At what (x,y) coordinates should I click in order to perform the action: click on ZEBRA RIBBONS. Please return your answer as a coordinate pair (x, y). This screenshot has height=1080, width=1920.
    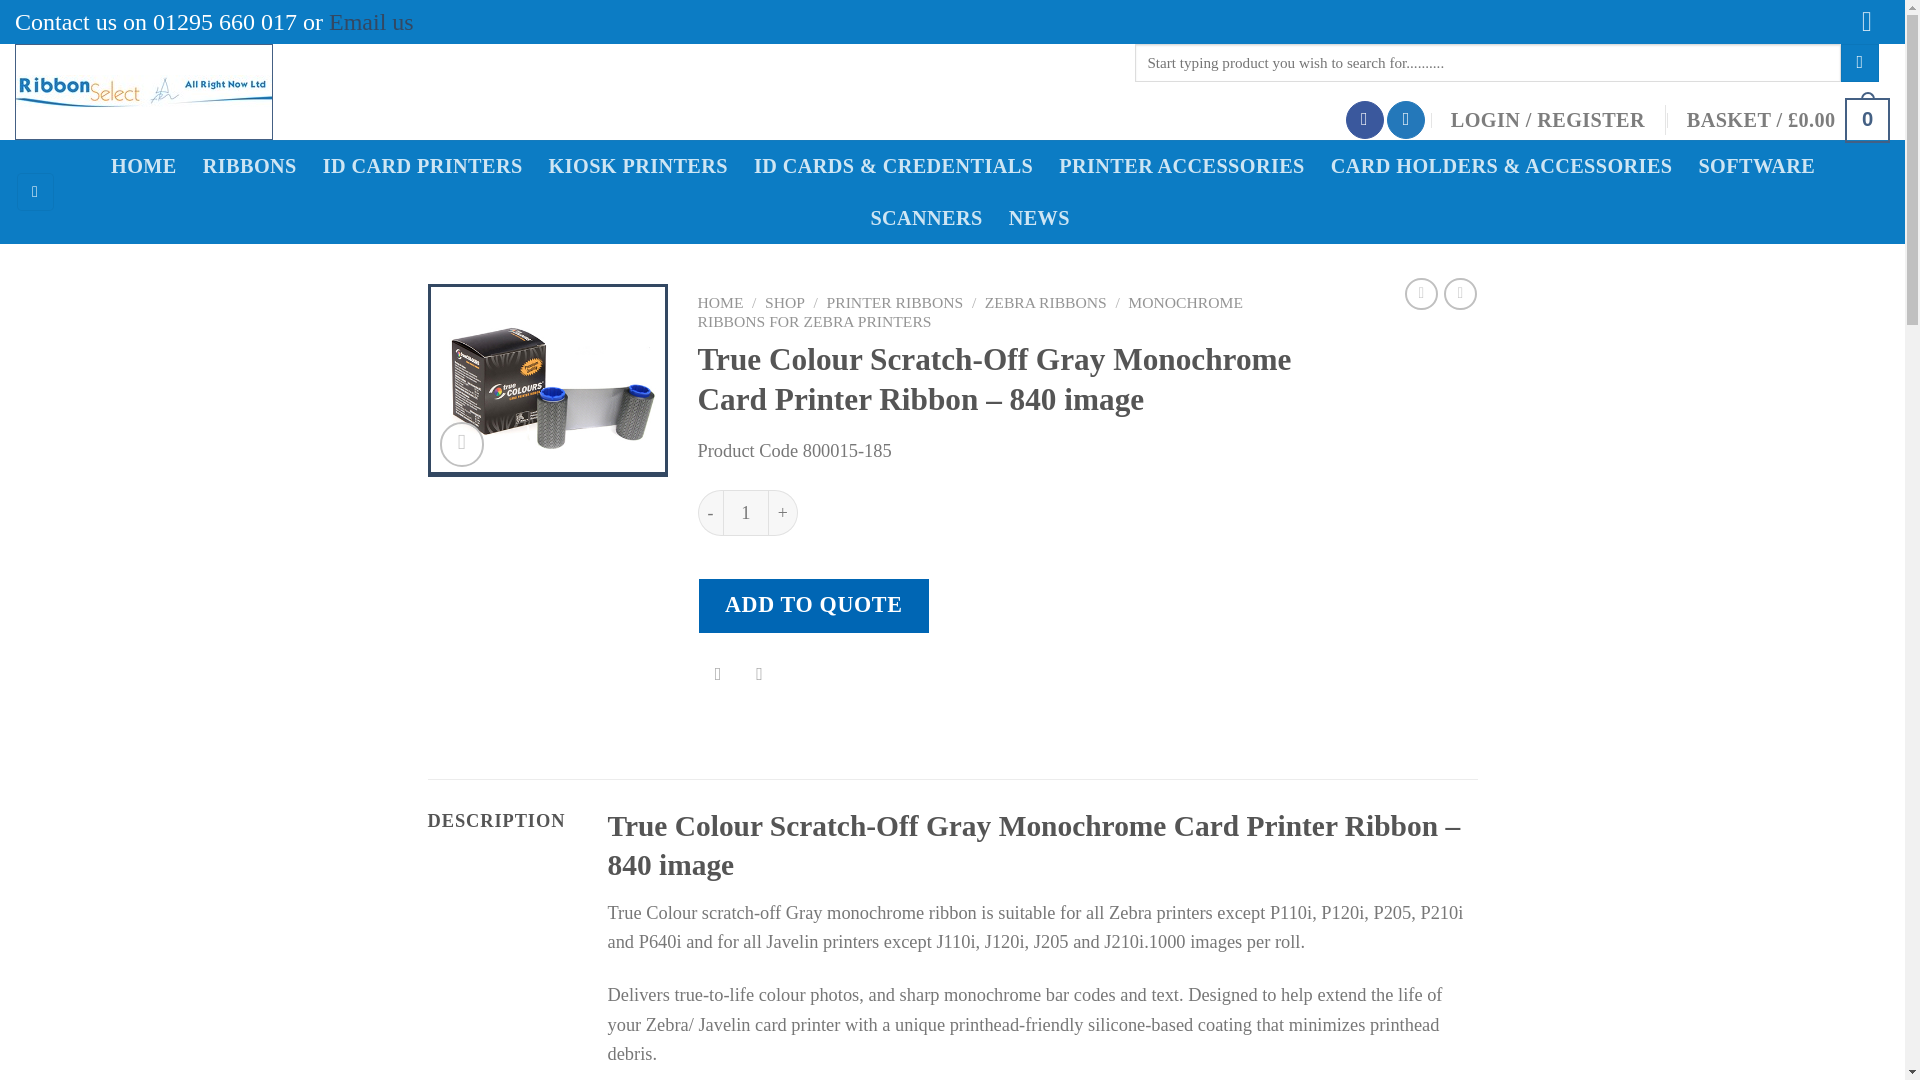
    Looking at the image, I should click on (1046, 302).